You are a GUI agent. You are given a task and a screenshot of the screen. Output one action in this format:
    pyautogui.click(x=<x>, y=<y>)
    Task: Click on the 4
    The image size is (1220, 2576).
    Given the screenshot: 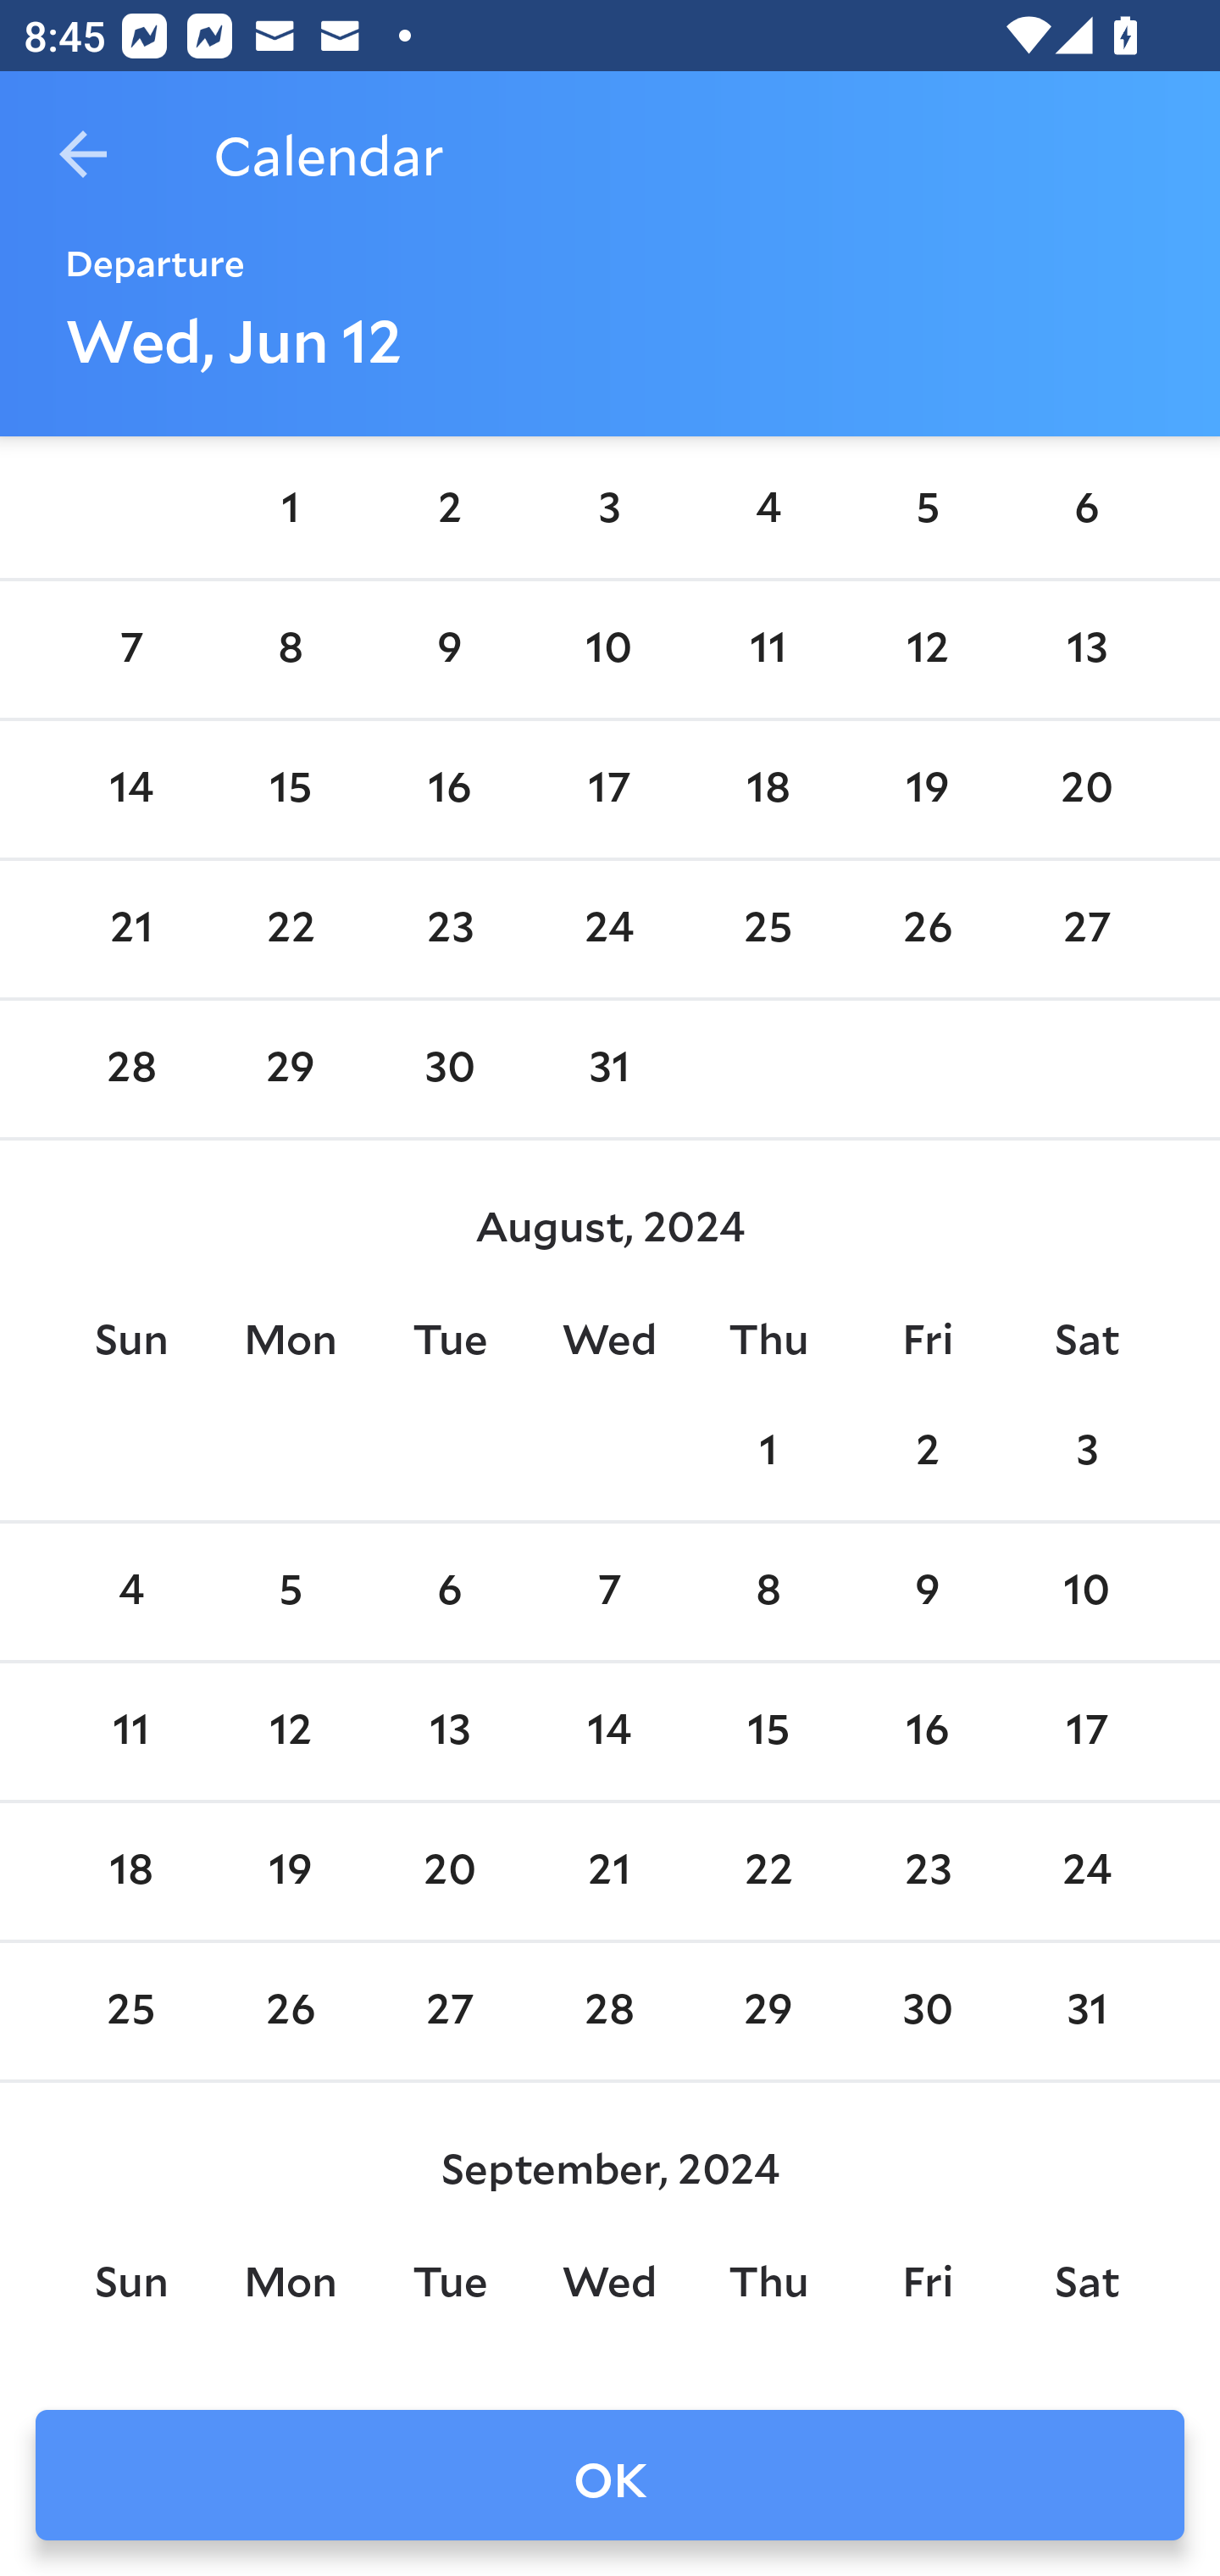 What is the action you would take?
    pyautogui.click(x=130, y=1591)
    